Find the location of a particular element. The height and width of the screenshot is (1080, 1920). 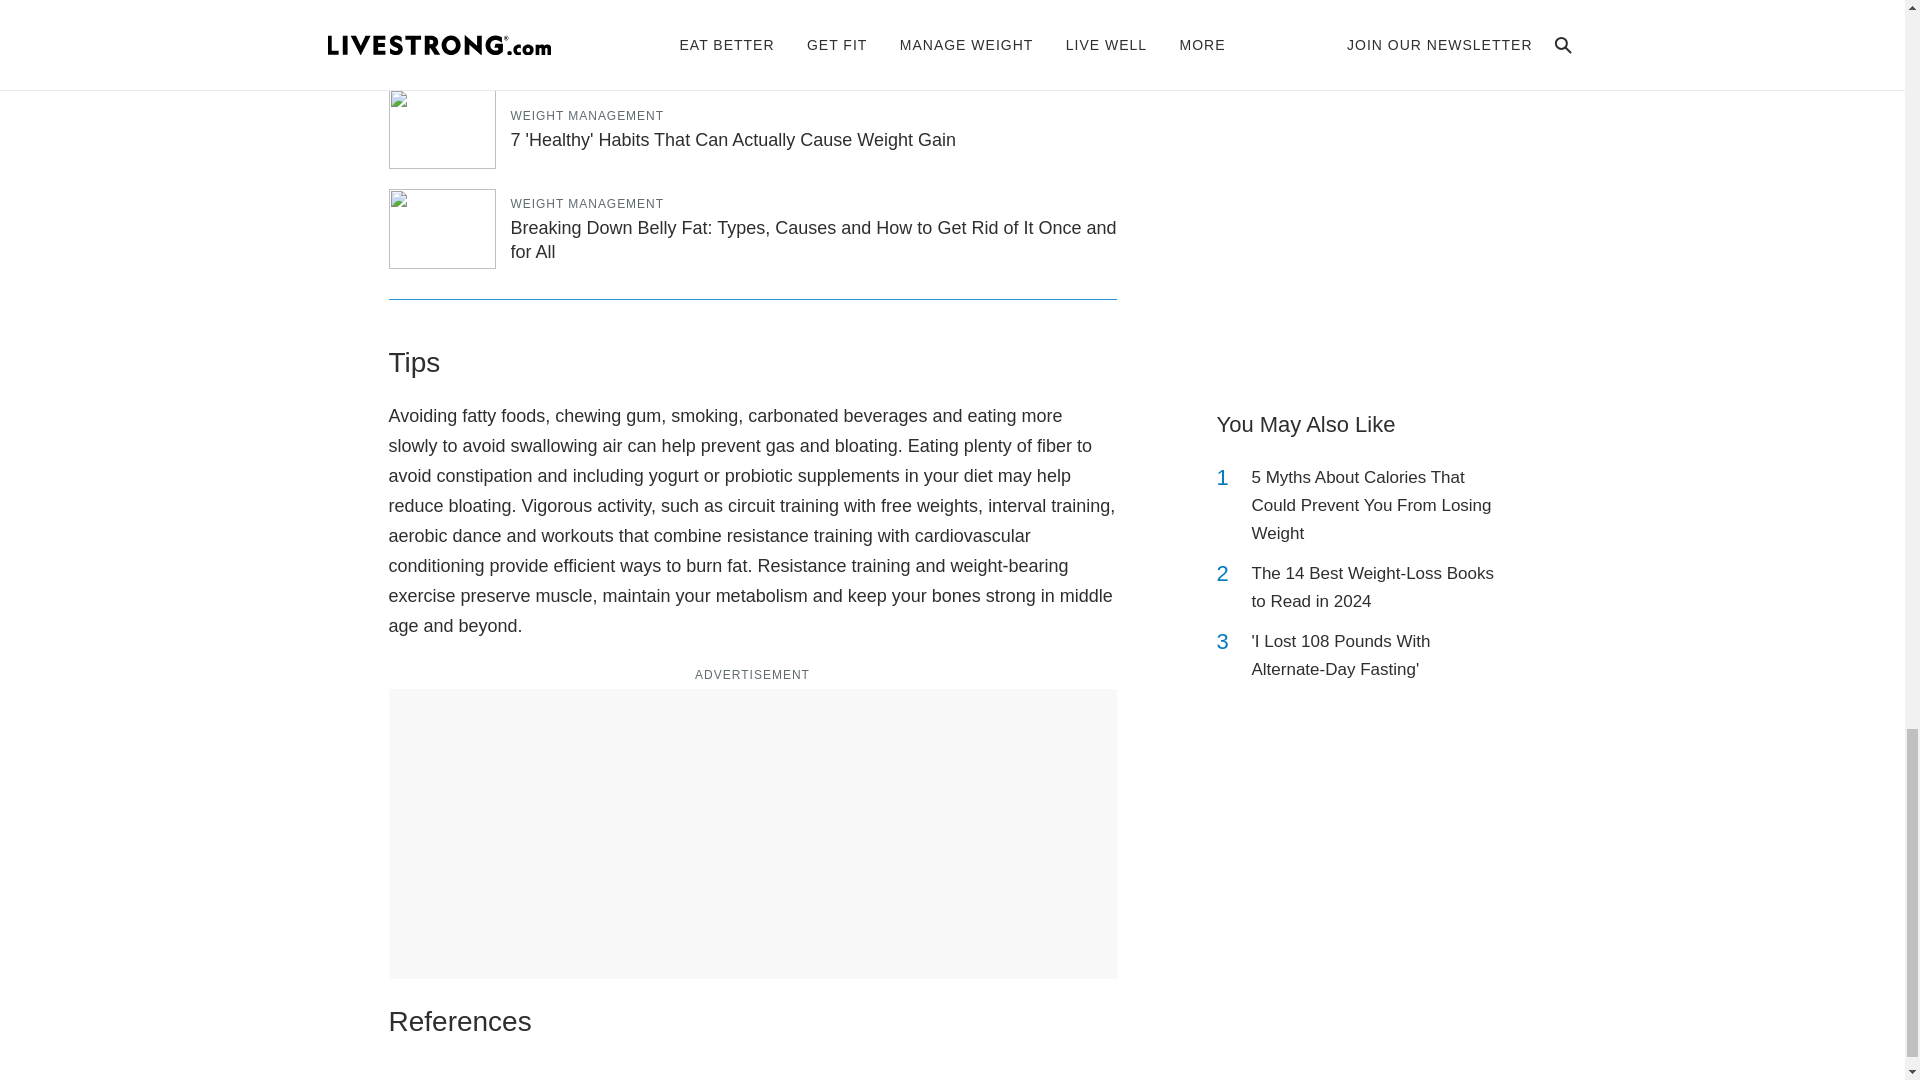

The 14 Best Weight-Loss Books to Read in 2024 is located at coordinates (1374, 588).